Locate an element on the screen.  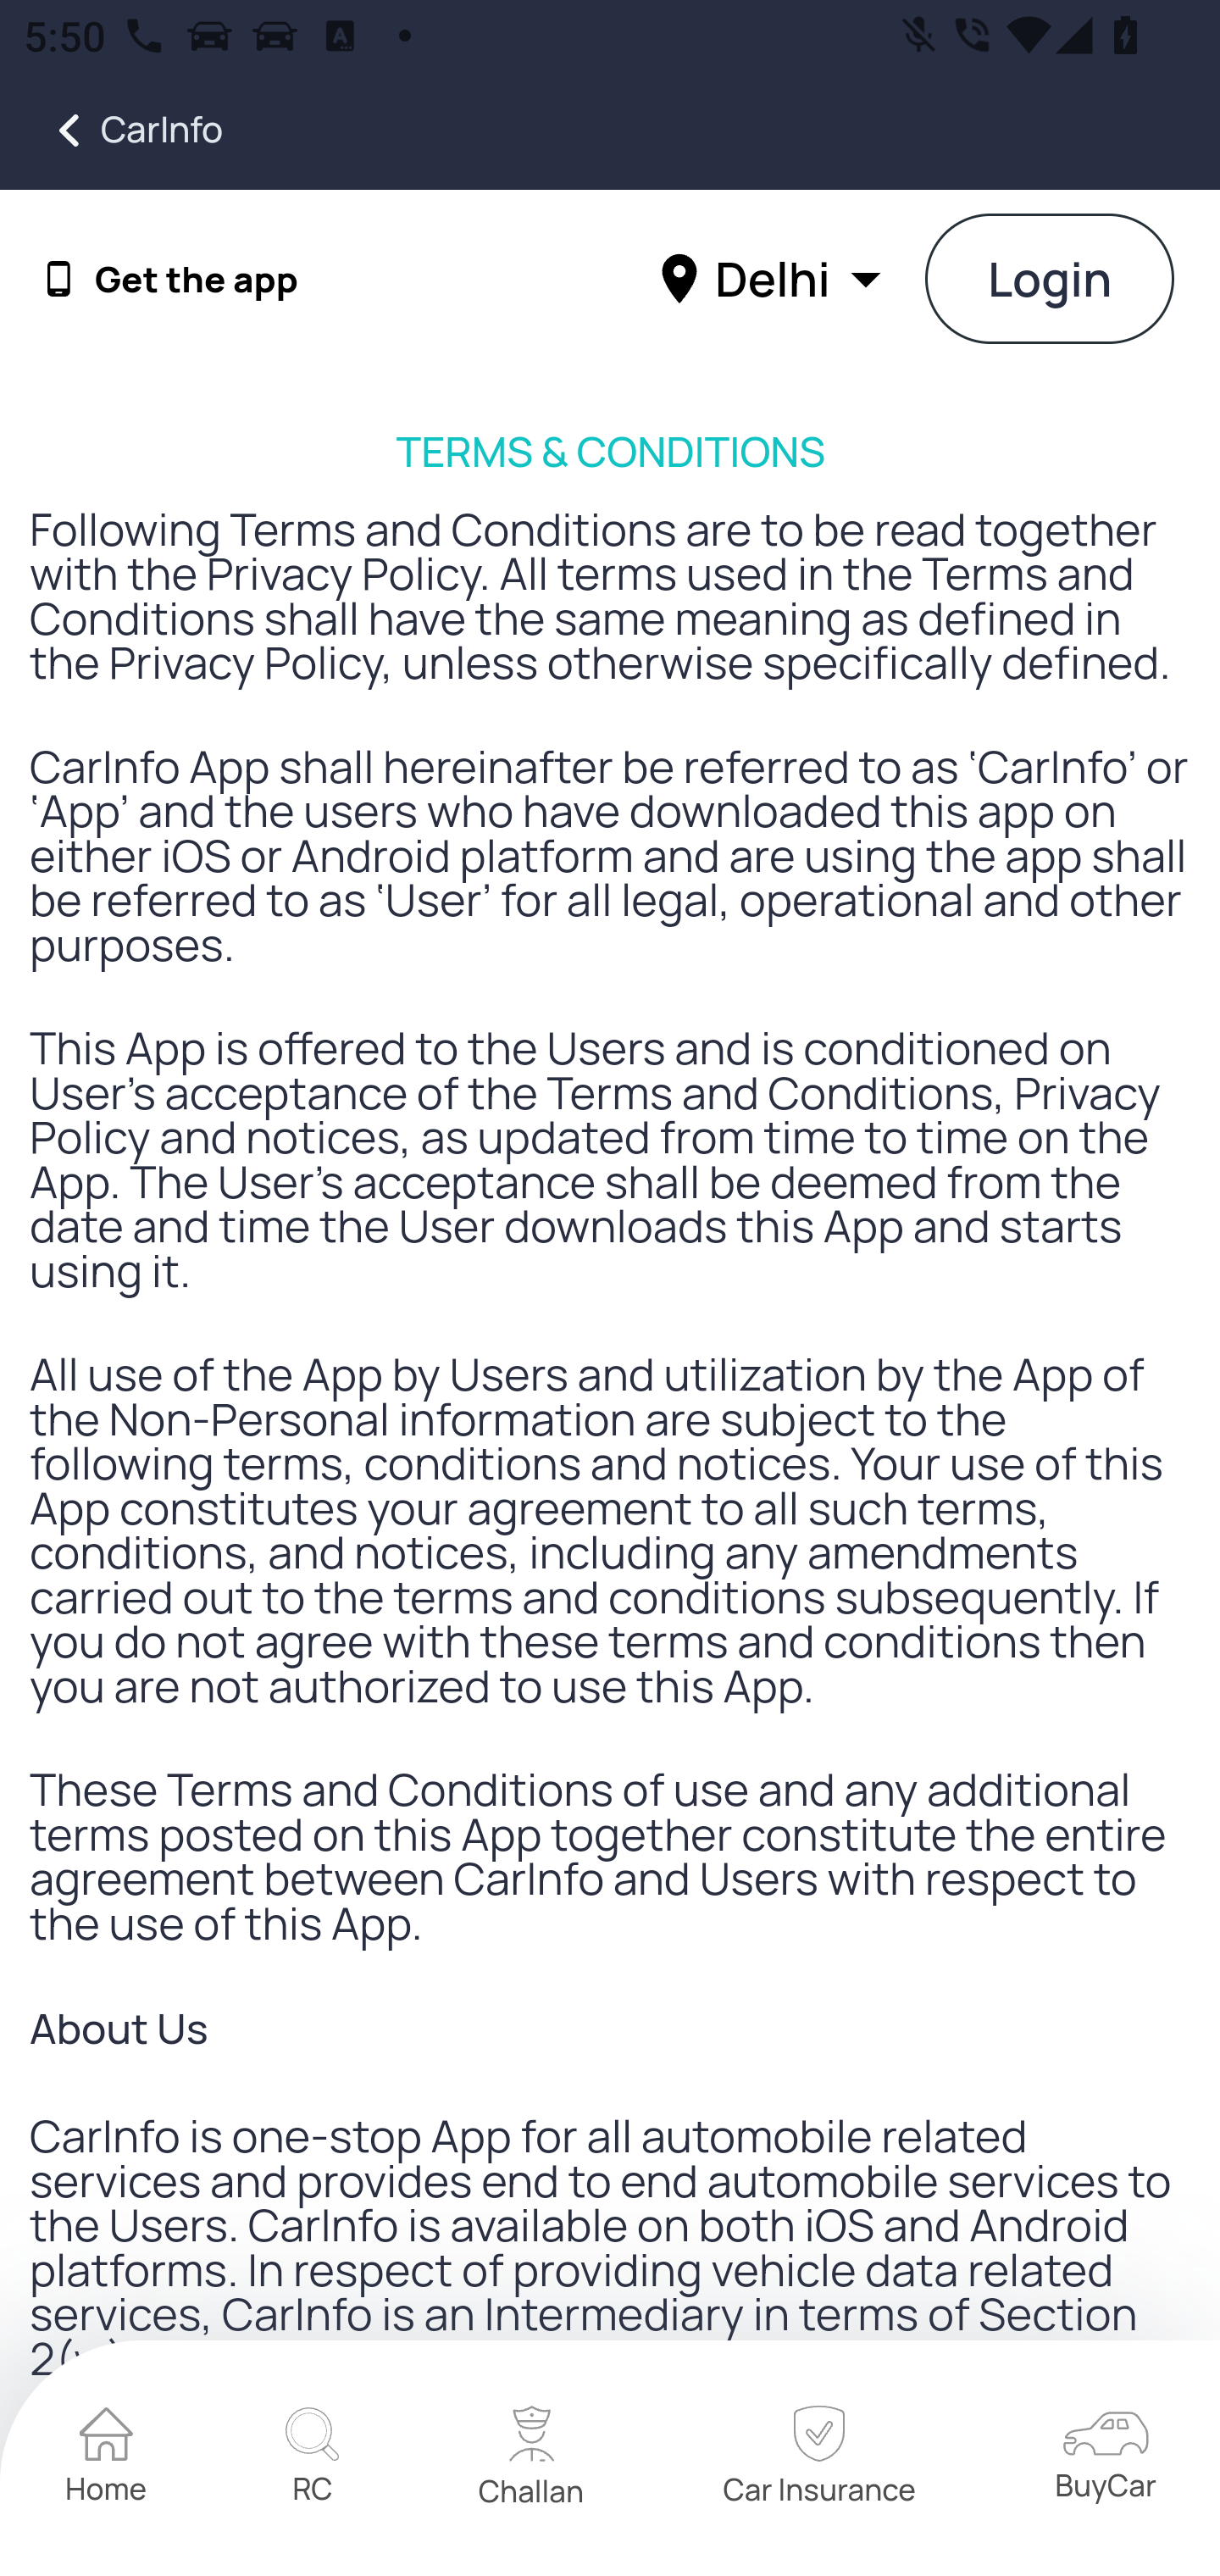
home Car Insurance home Car Insurance is located at coordinates (818, 2460).